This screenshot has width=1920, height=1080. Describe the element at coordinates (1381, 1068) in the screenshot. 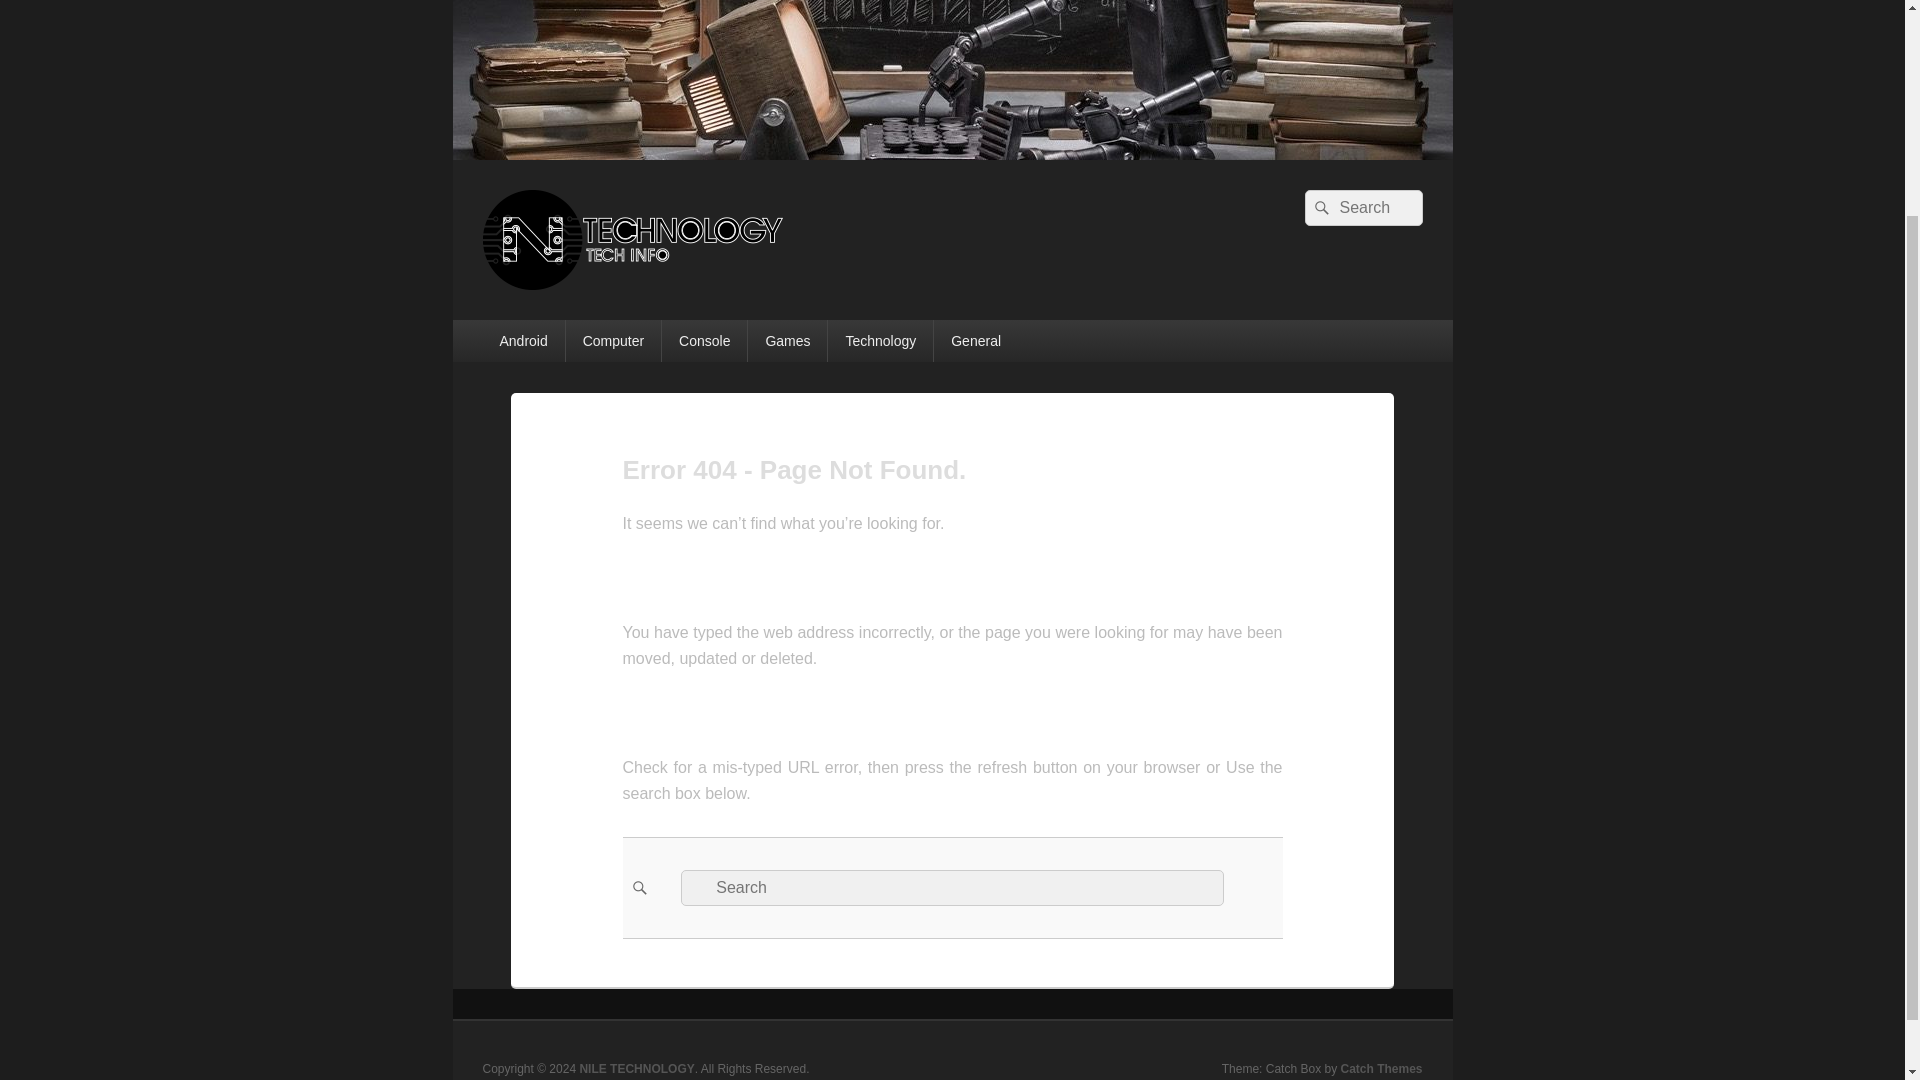

I see `Catch Themes` at that location.